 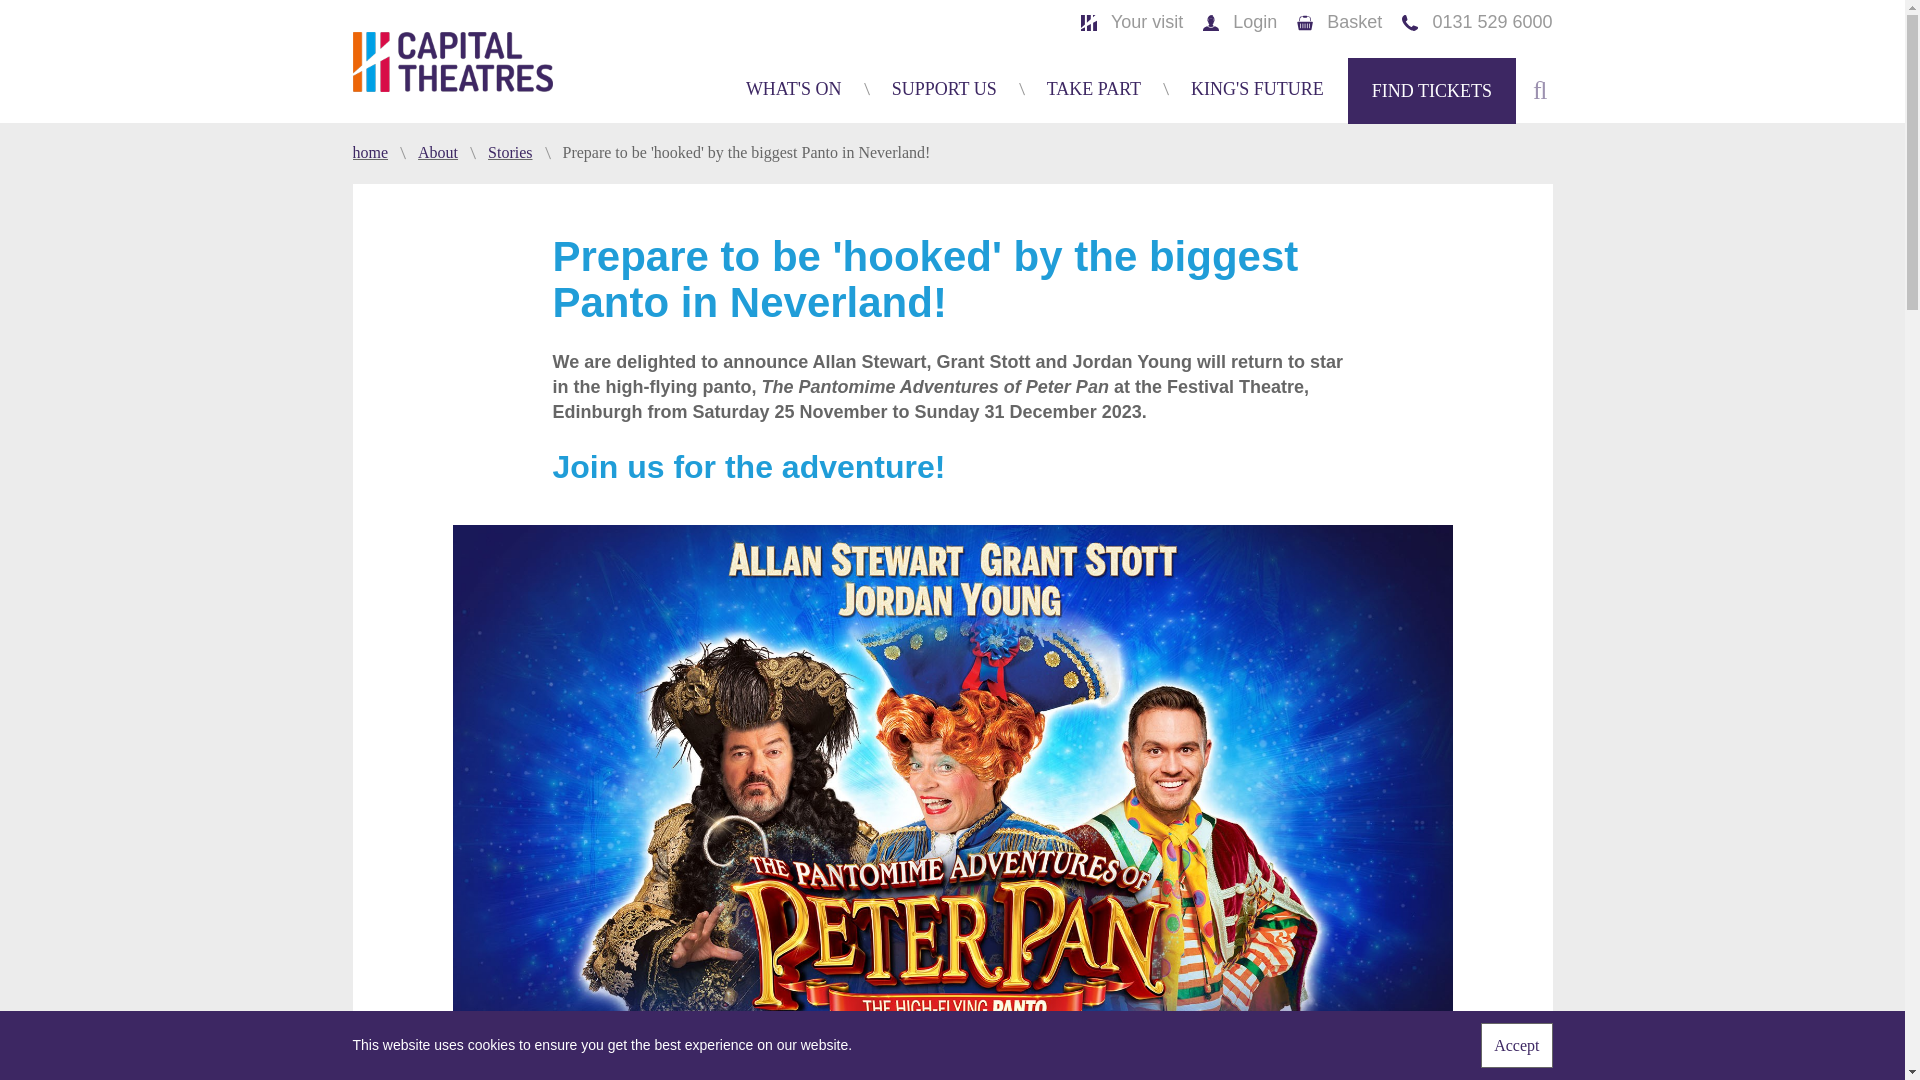 I want to click on WHAT'S ON, so click(x=794, y=90).